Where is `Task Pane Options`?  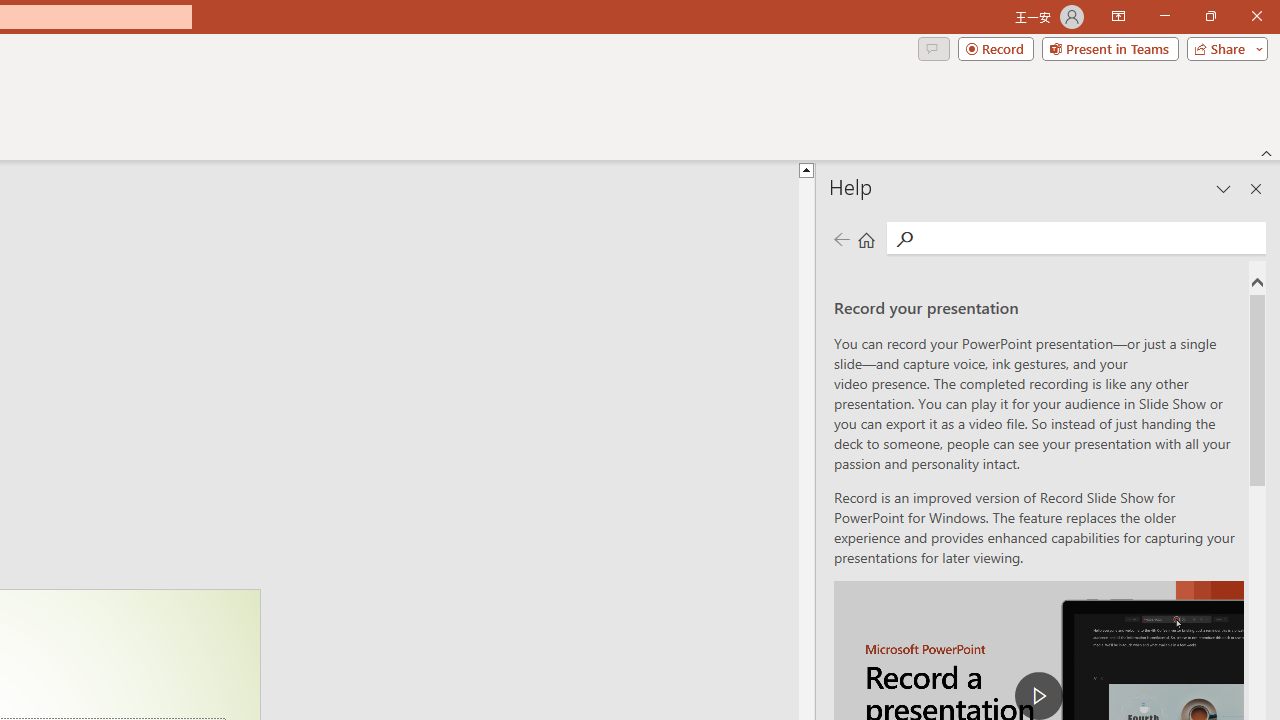
Task Pane Options is located at coordinates (1224, 188).